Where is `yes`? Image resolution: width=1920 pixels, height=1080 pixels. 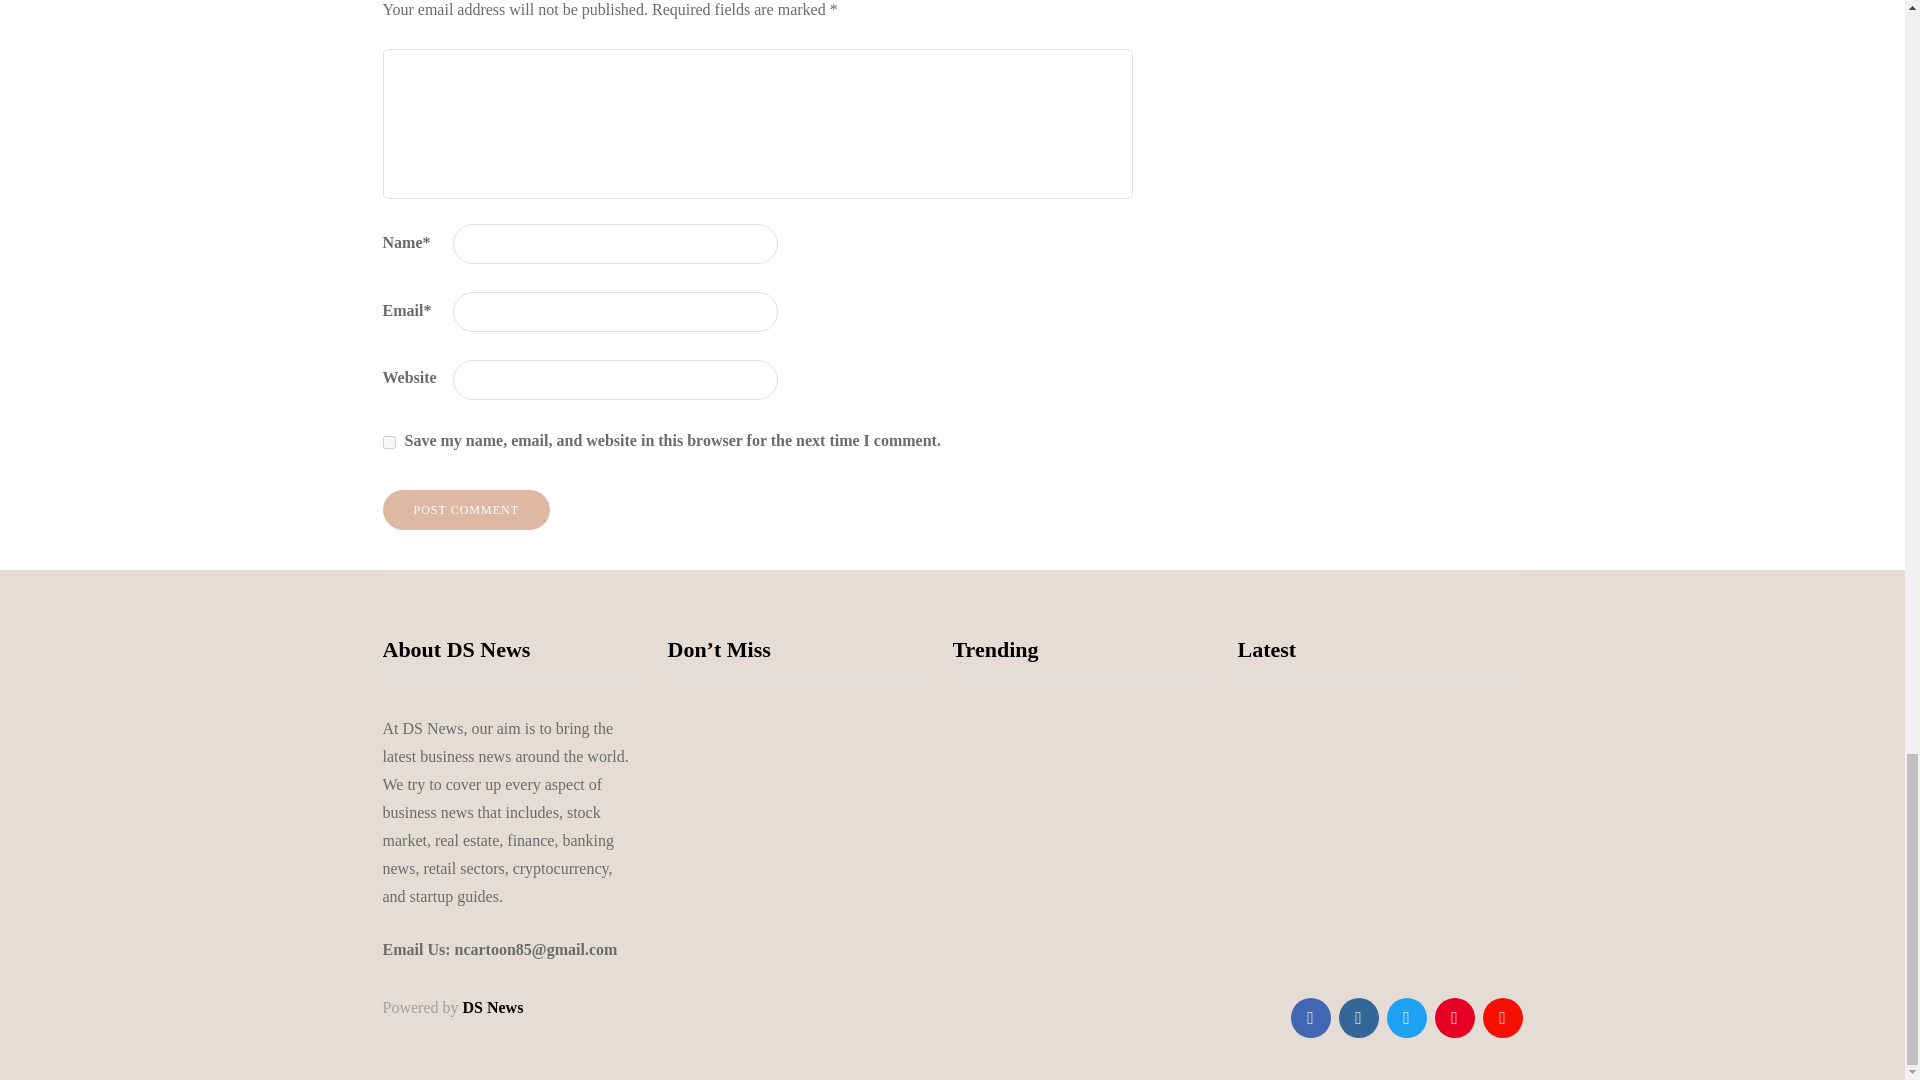 yes is located at coordinates (388, 442).